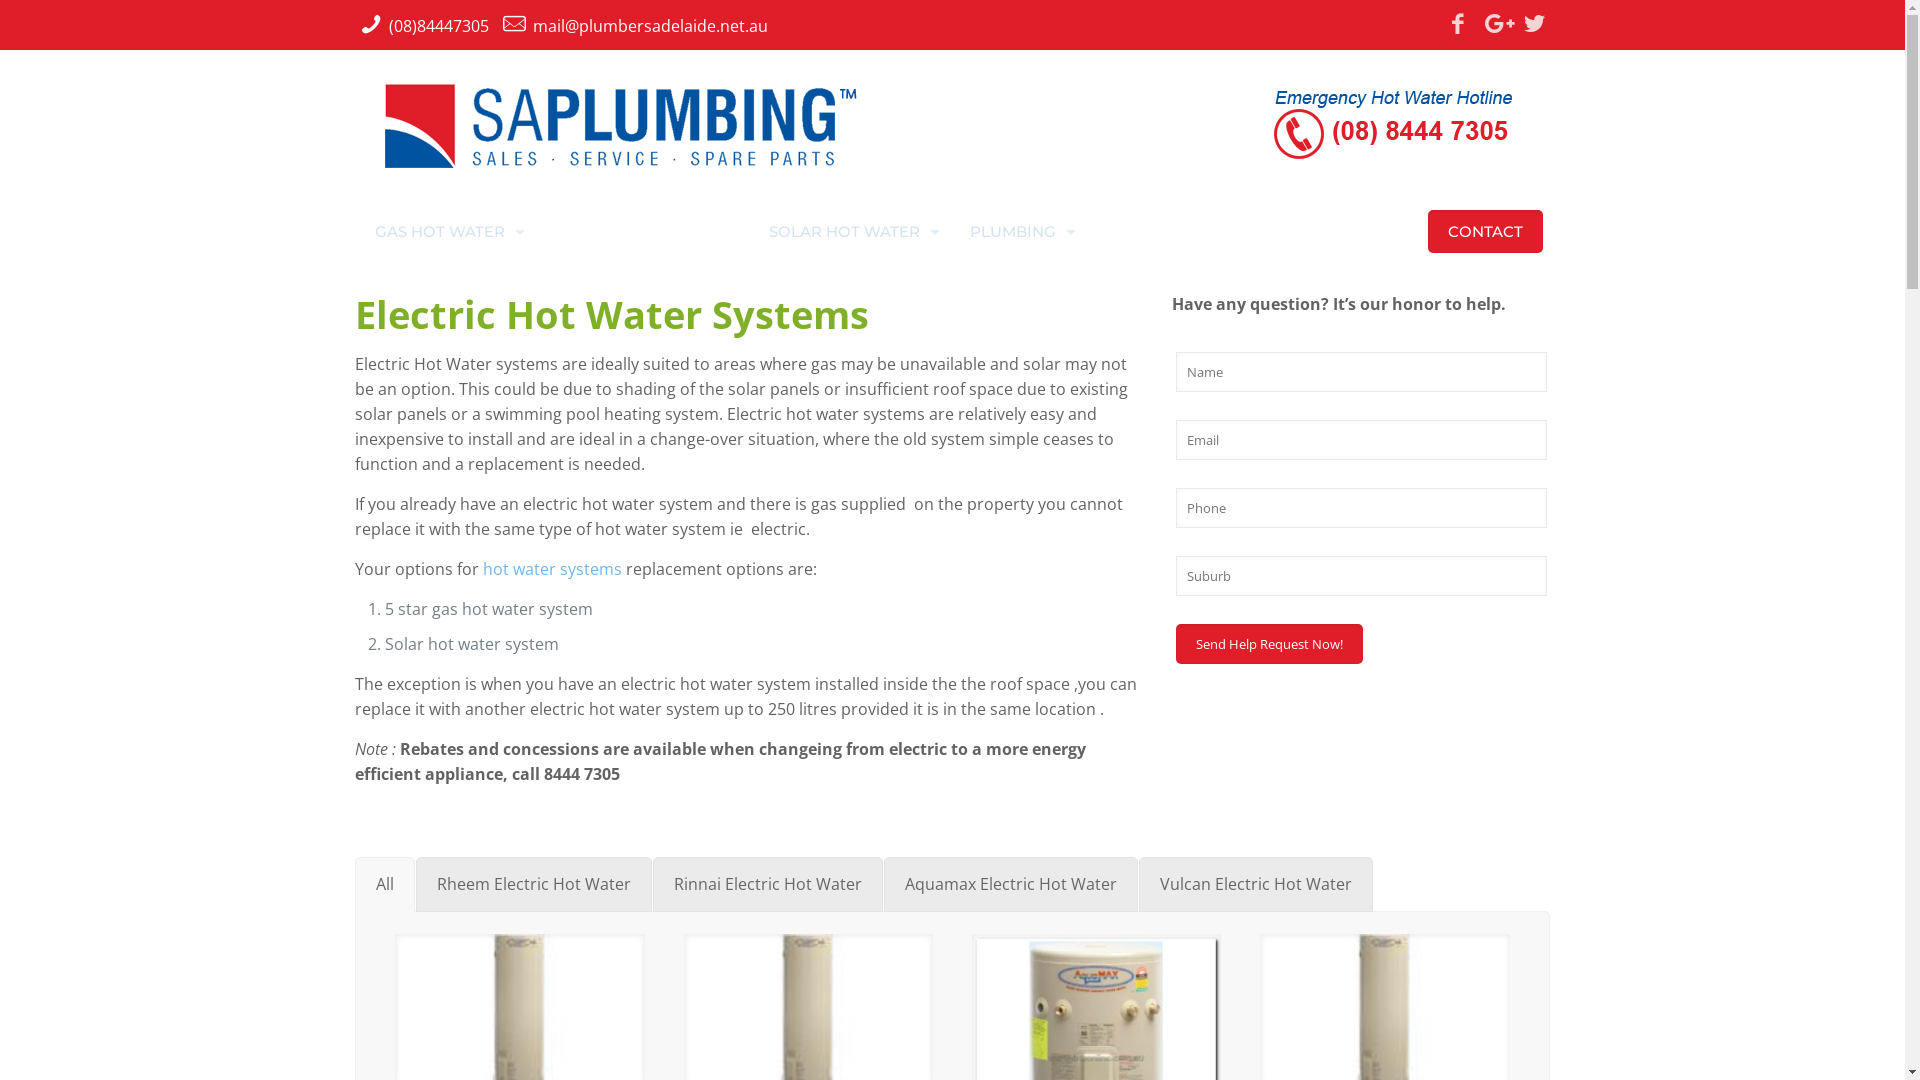 This screenshot has height=1080, width=1920. What do you see at coordinates (1256, 884) in the screenshot?
I see `Vulcan Electric Hot Water` at bounding box center [1256, 884].